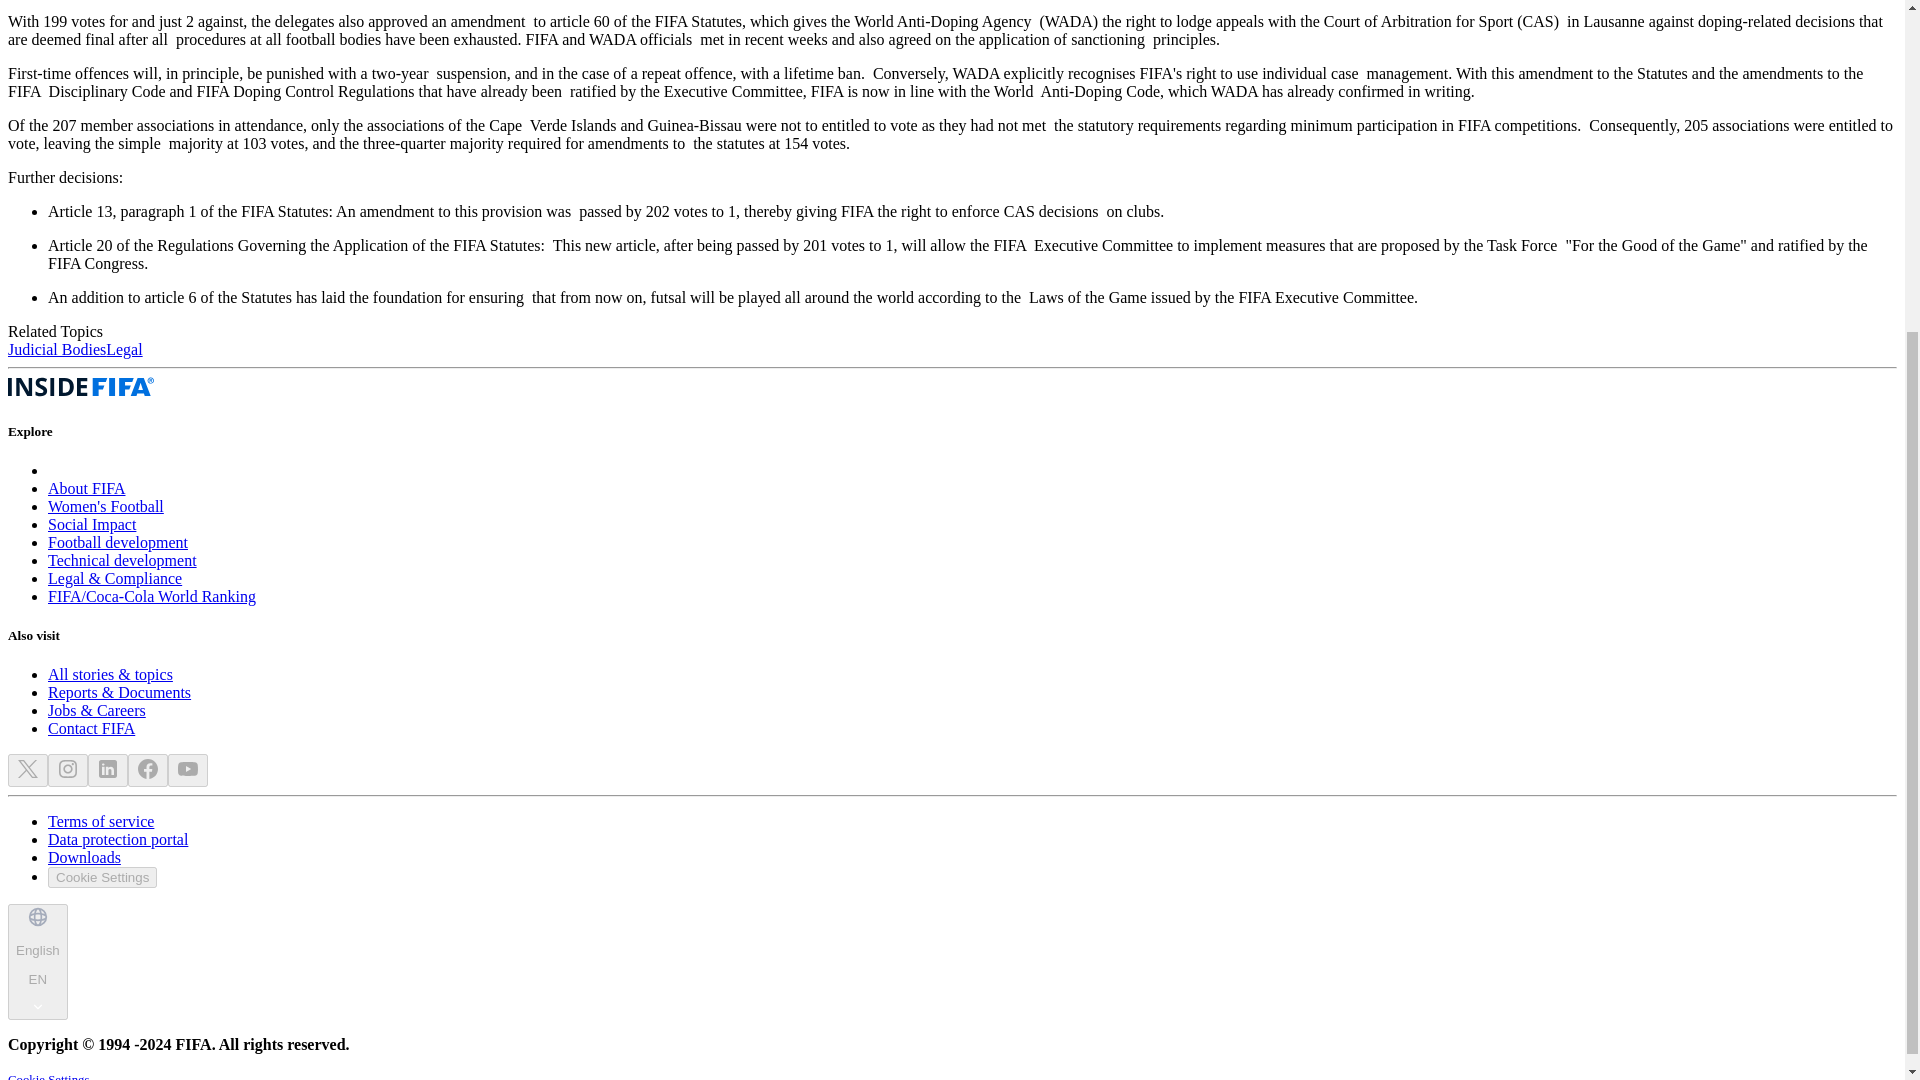  I want to click on Technical development, so click(37, 961).